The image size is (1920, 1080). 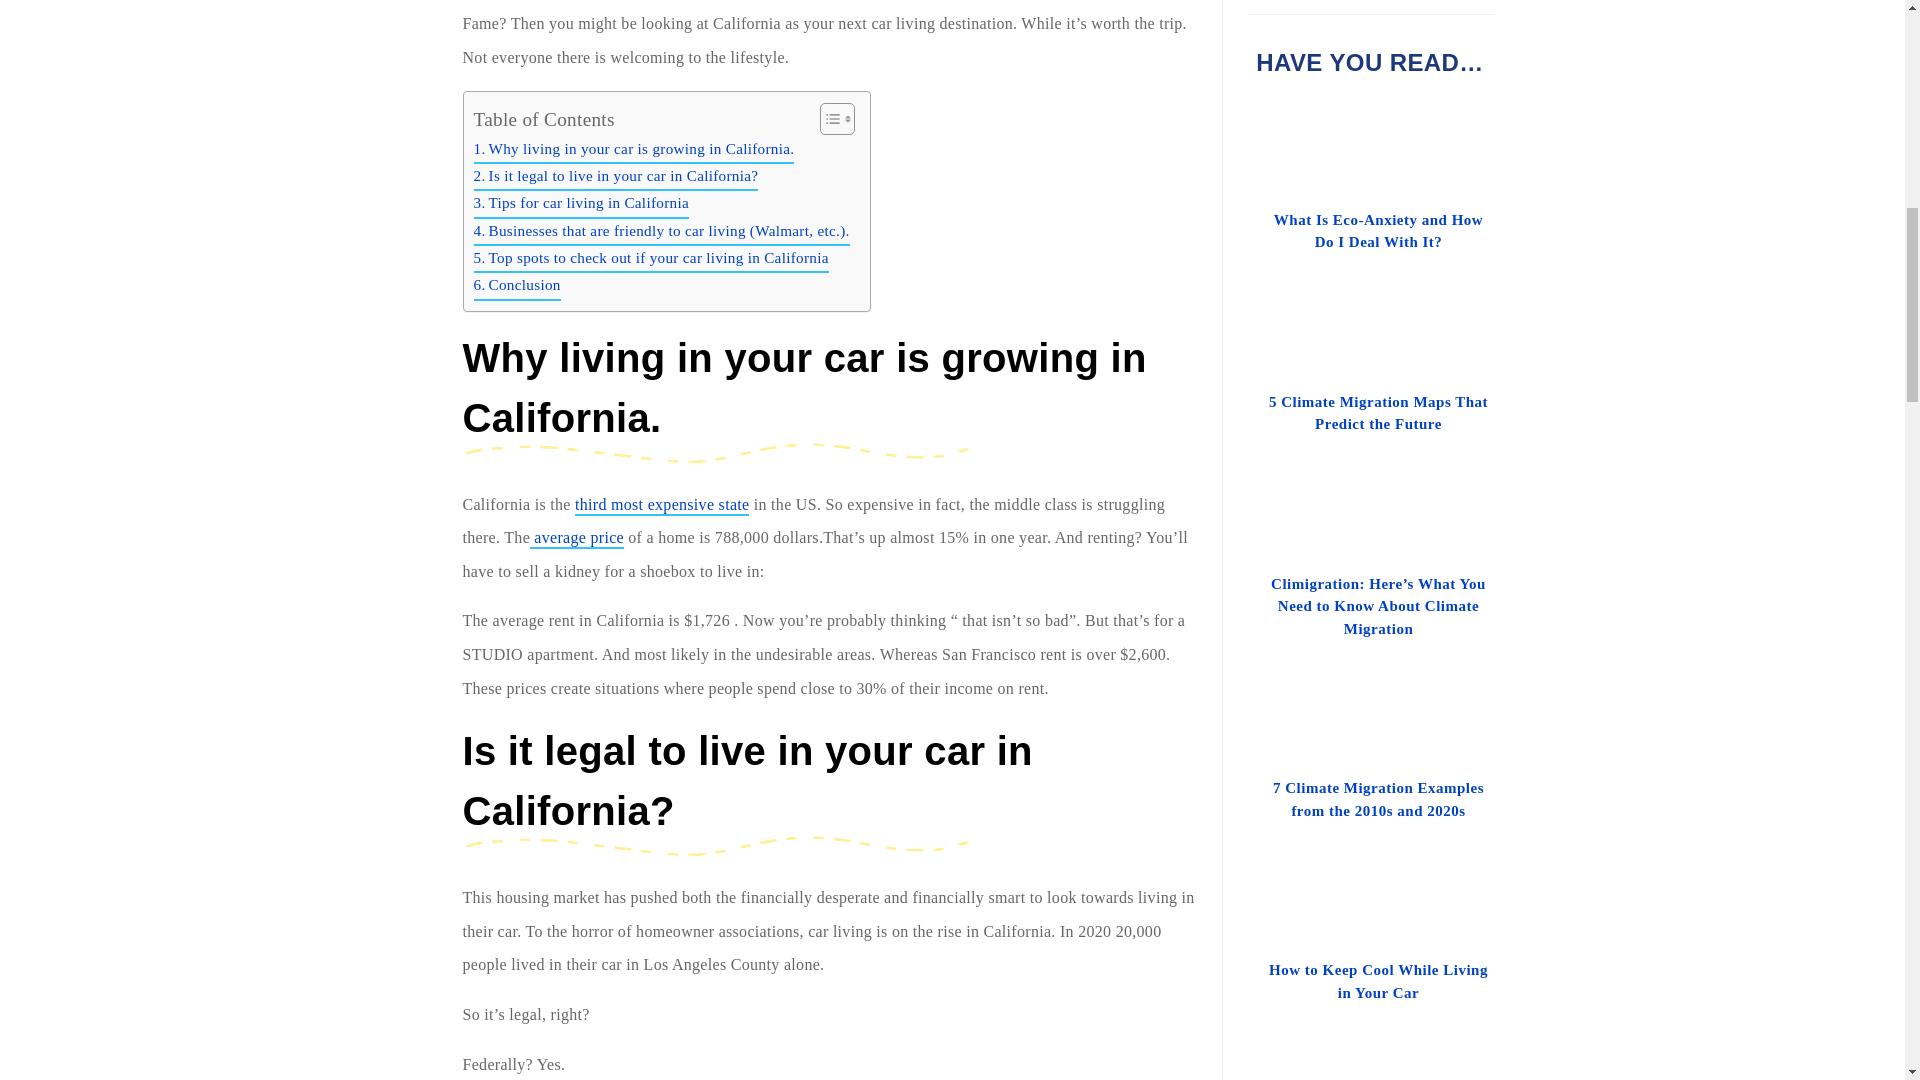 I want to click on Tips for car living in California, so click(x=582, y=204).